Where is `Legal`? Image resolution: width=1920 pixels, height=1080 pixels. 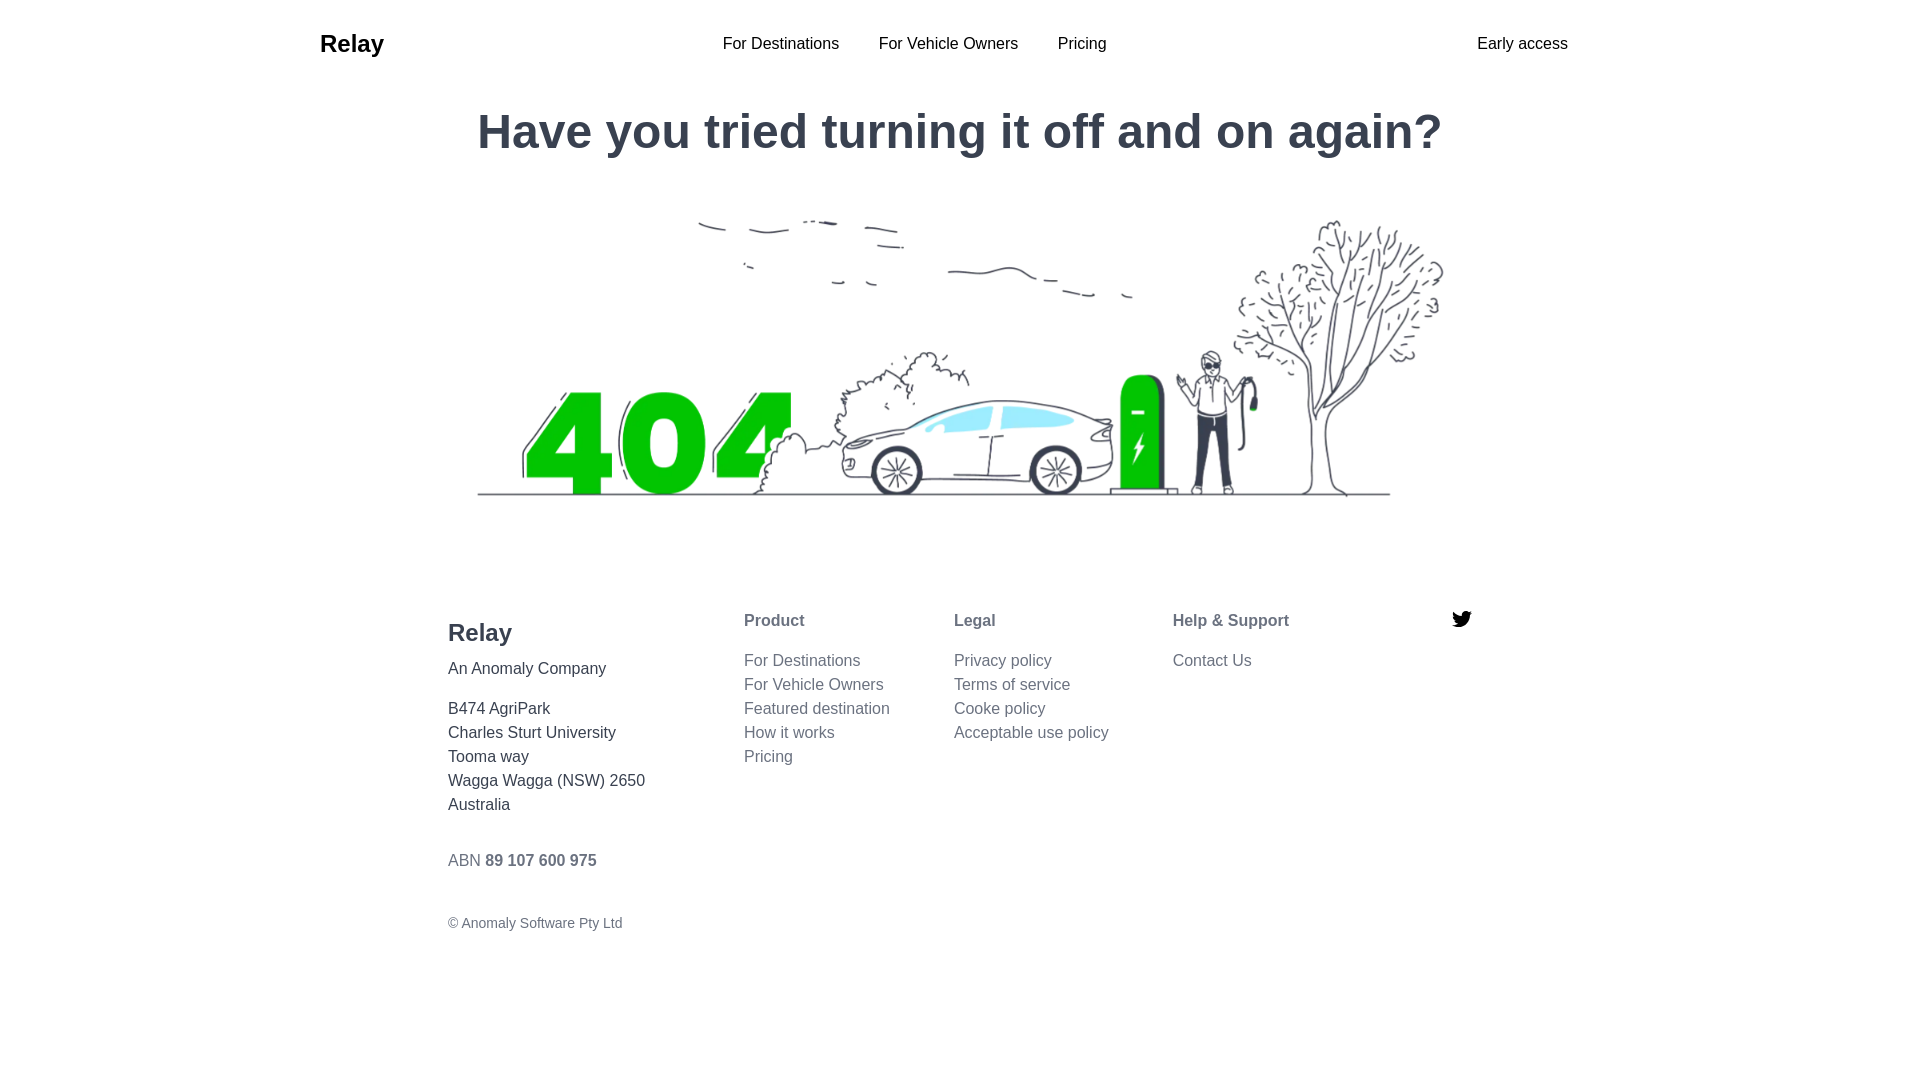
Legal is located at coordinates (1032, 621).